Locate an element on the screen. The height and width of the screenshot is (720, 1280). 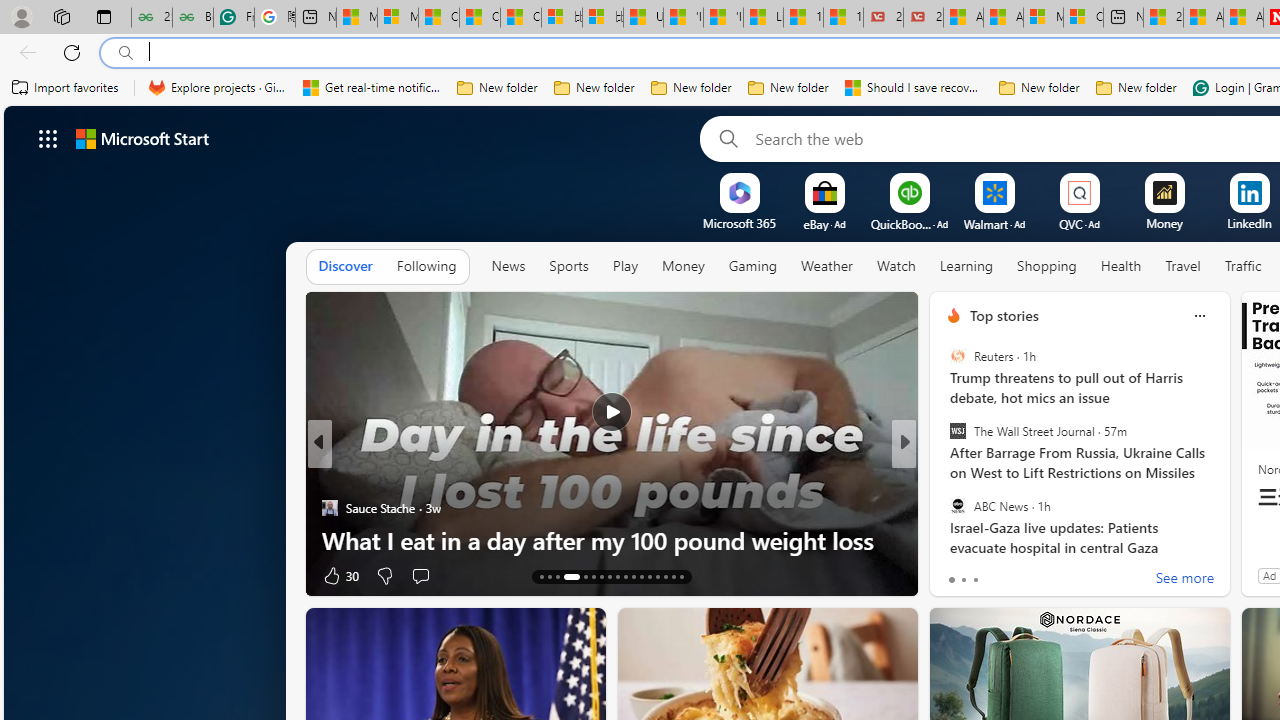
Play is located at coordinates (625, 266).